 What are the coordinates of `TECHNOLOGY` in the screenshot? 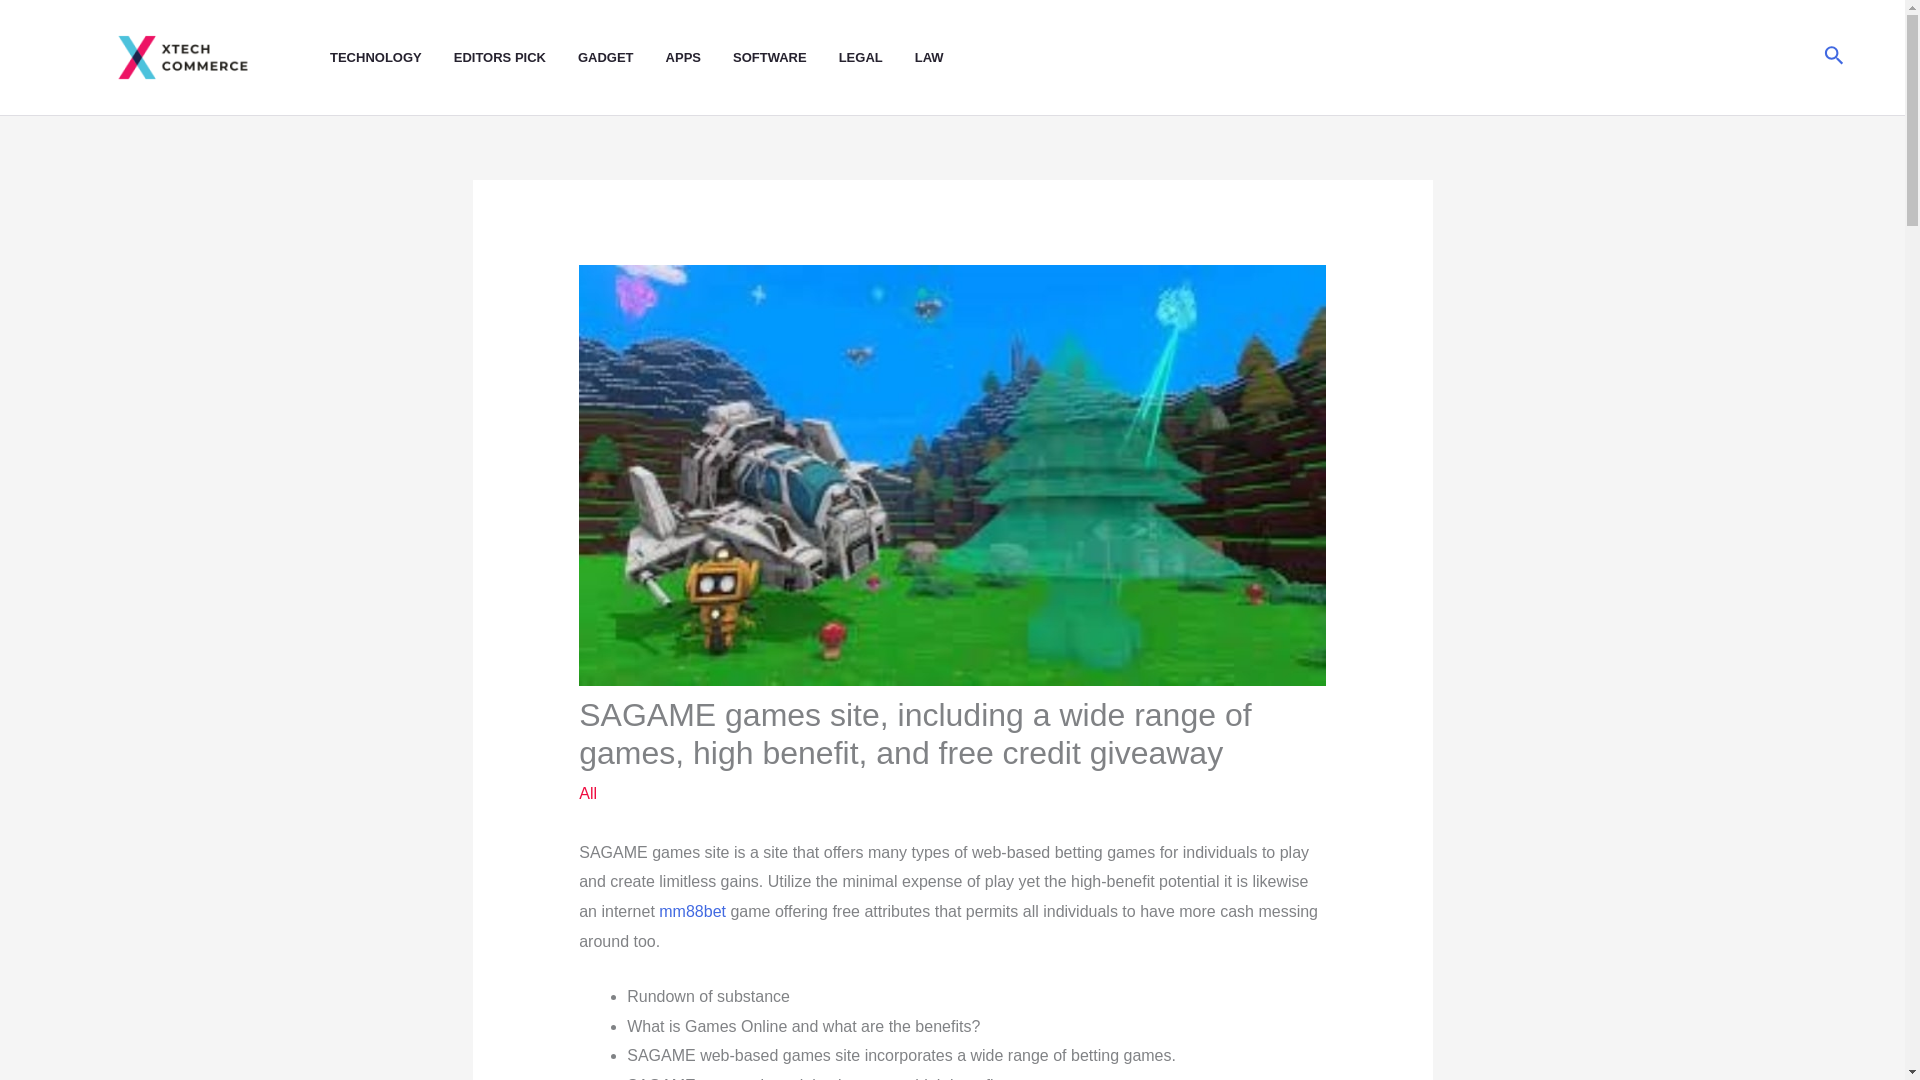 It's located at (392, 58).